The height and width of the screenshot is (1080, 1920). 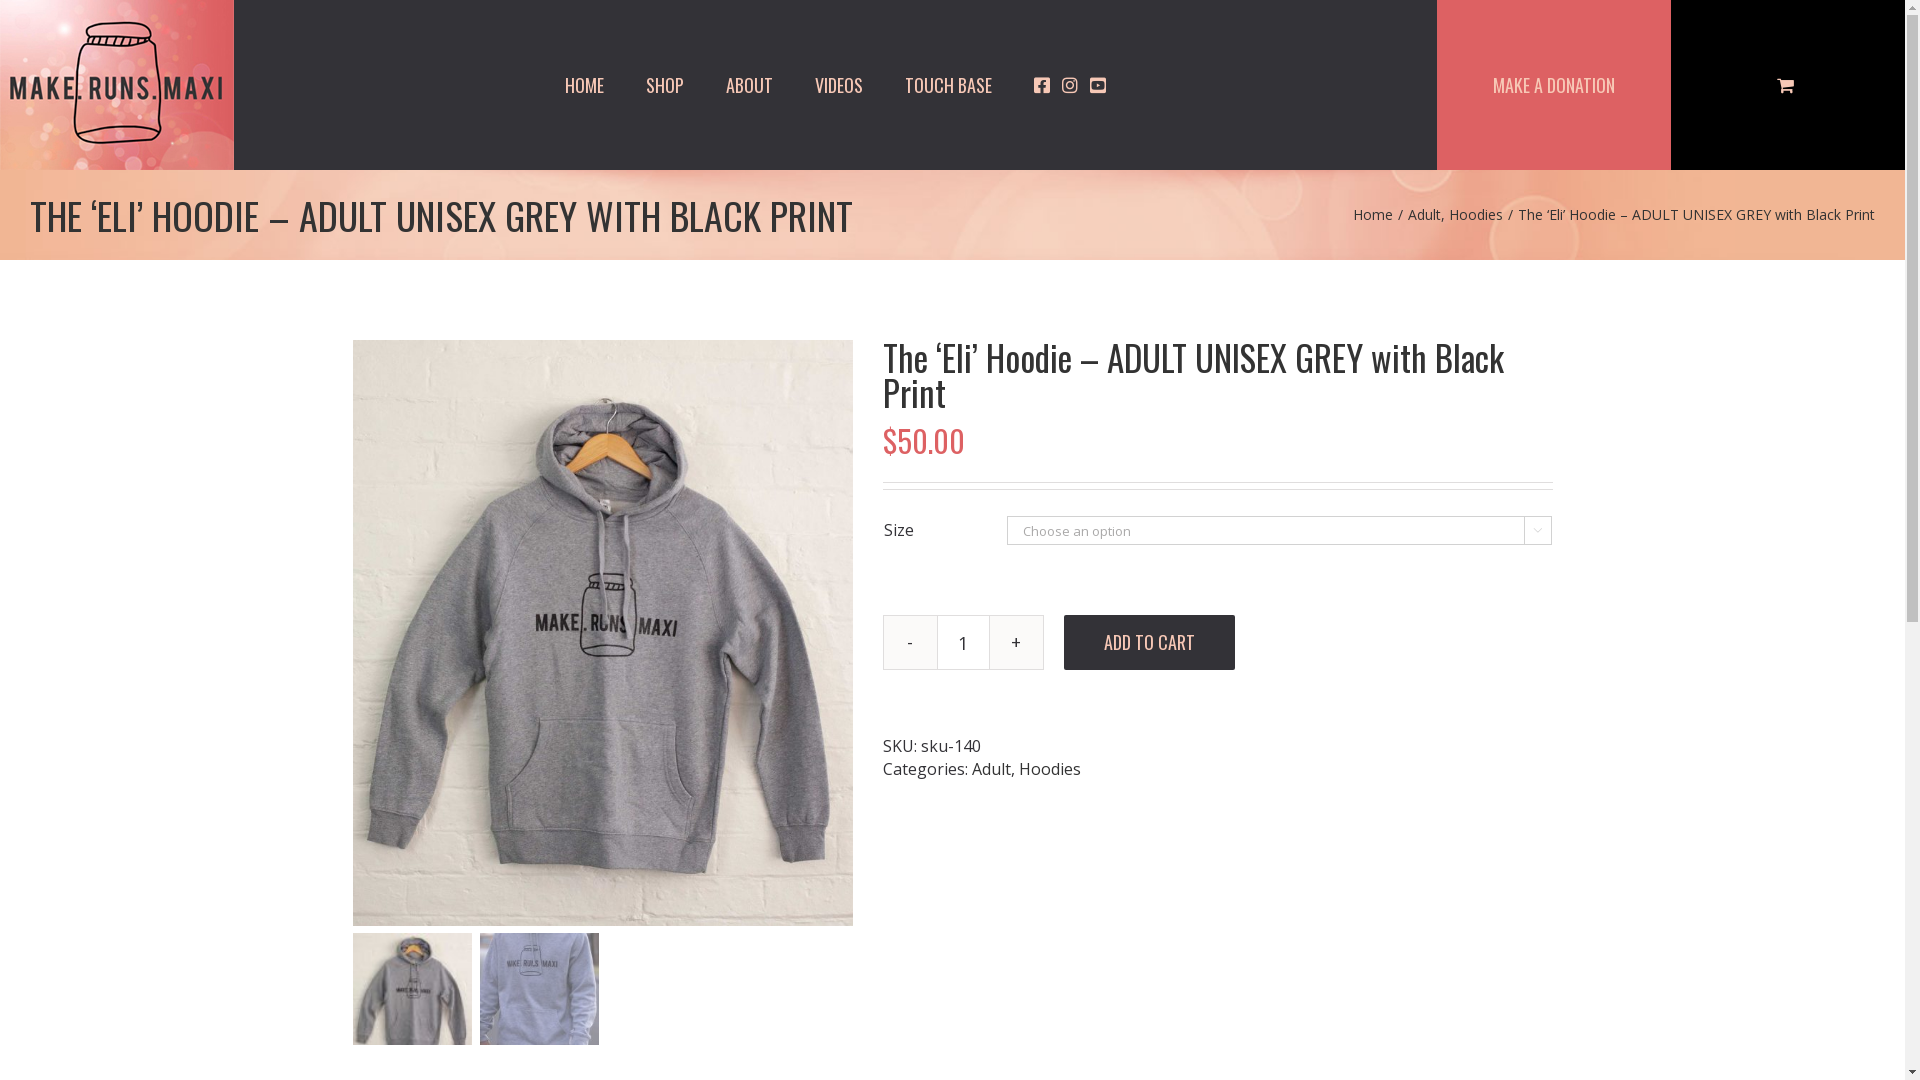 I want to click on Hoodies, so click(x=1476, y=214).